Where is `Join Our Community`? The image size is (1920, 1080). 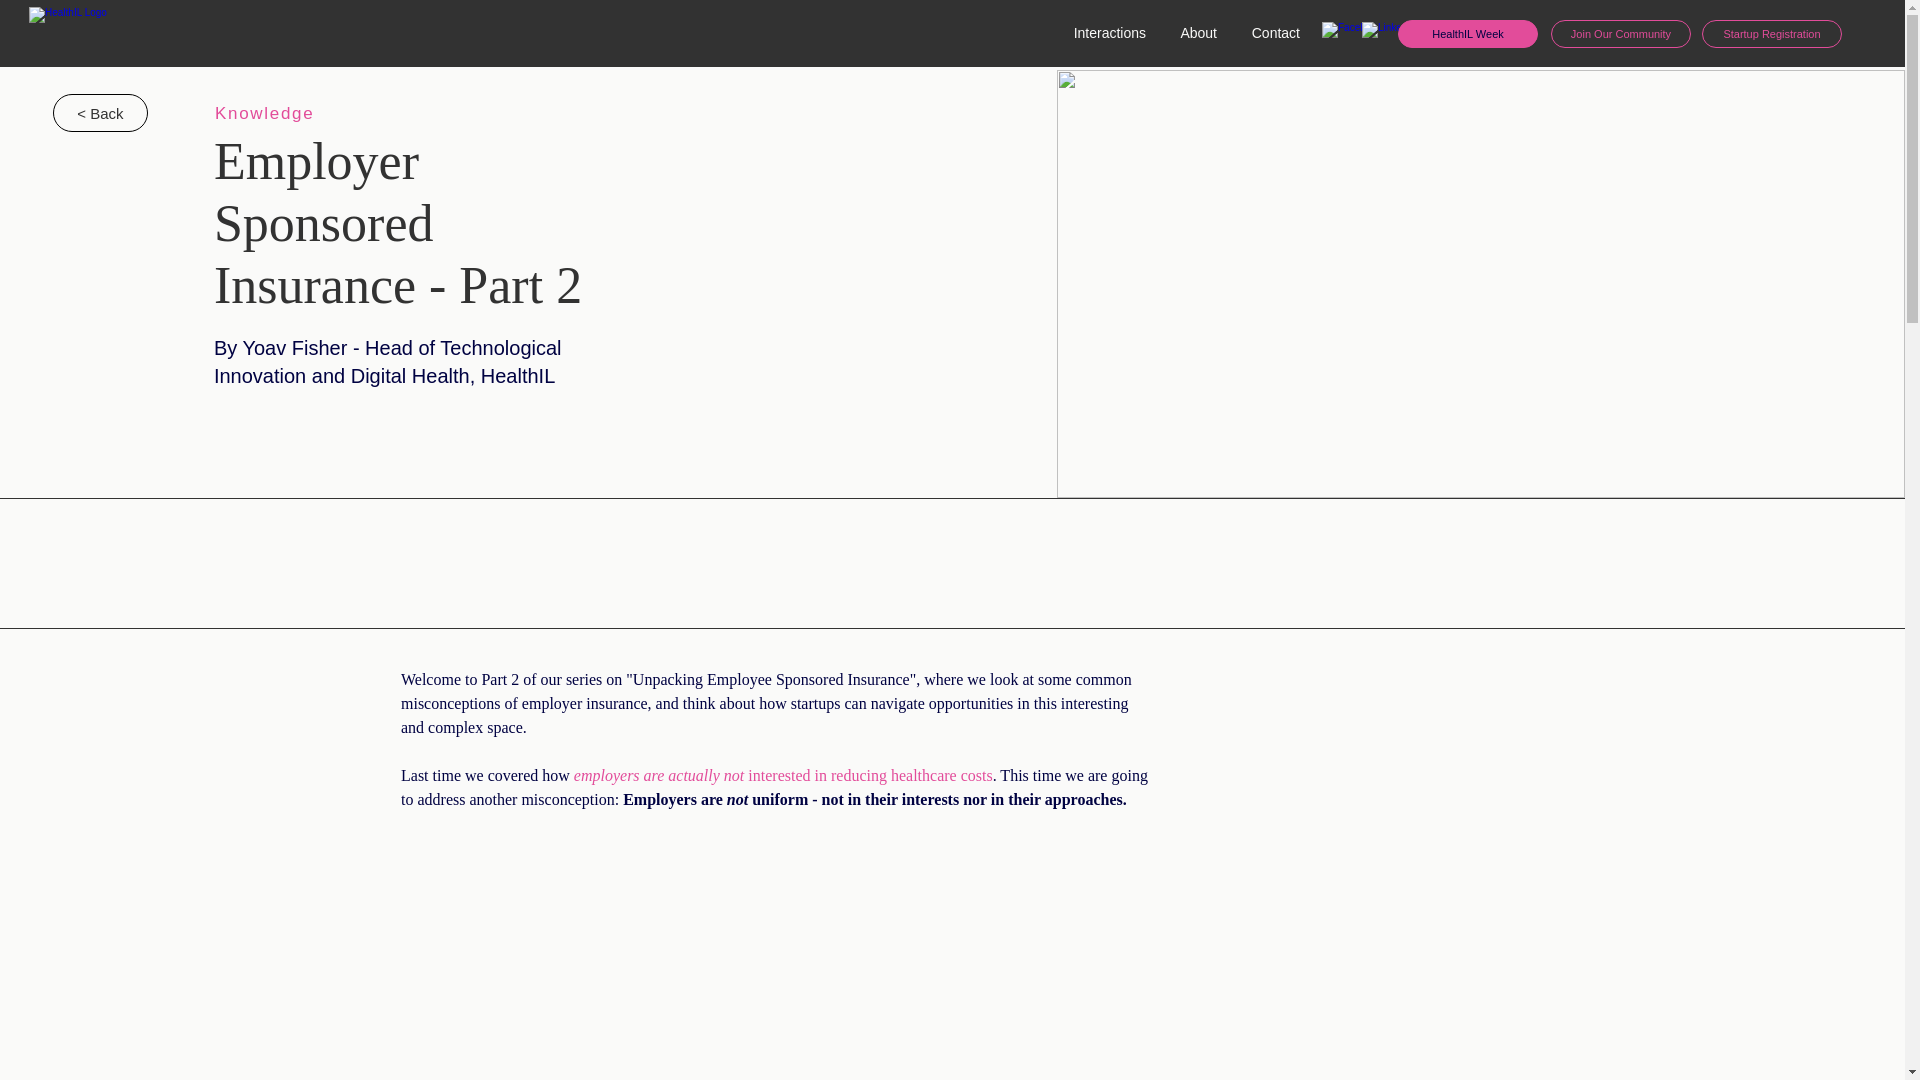
Join Our Community is located at coordinates (1621, 34).